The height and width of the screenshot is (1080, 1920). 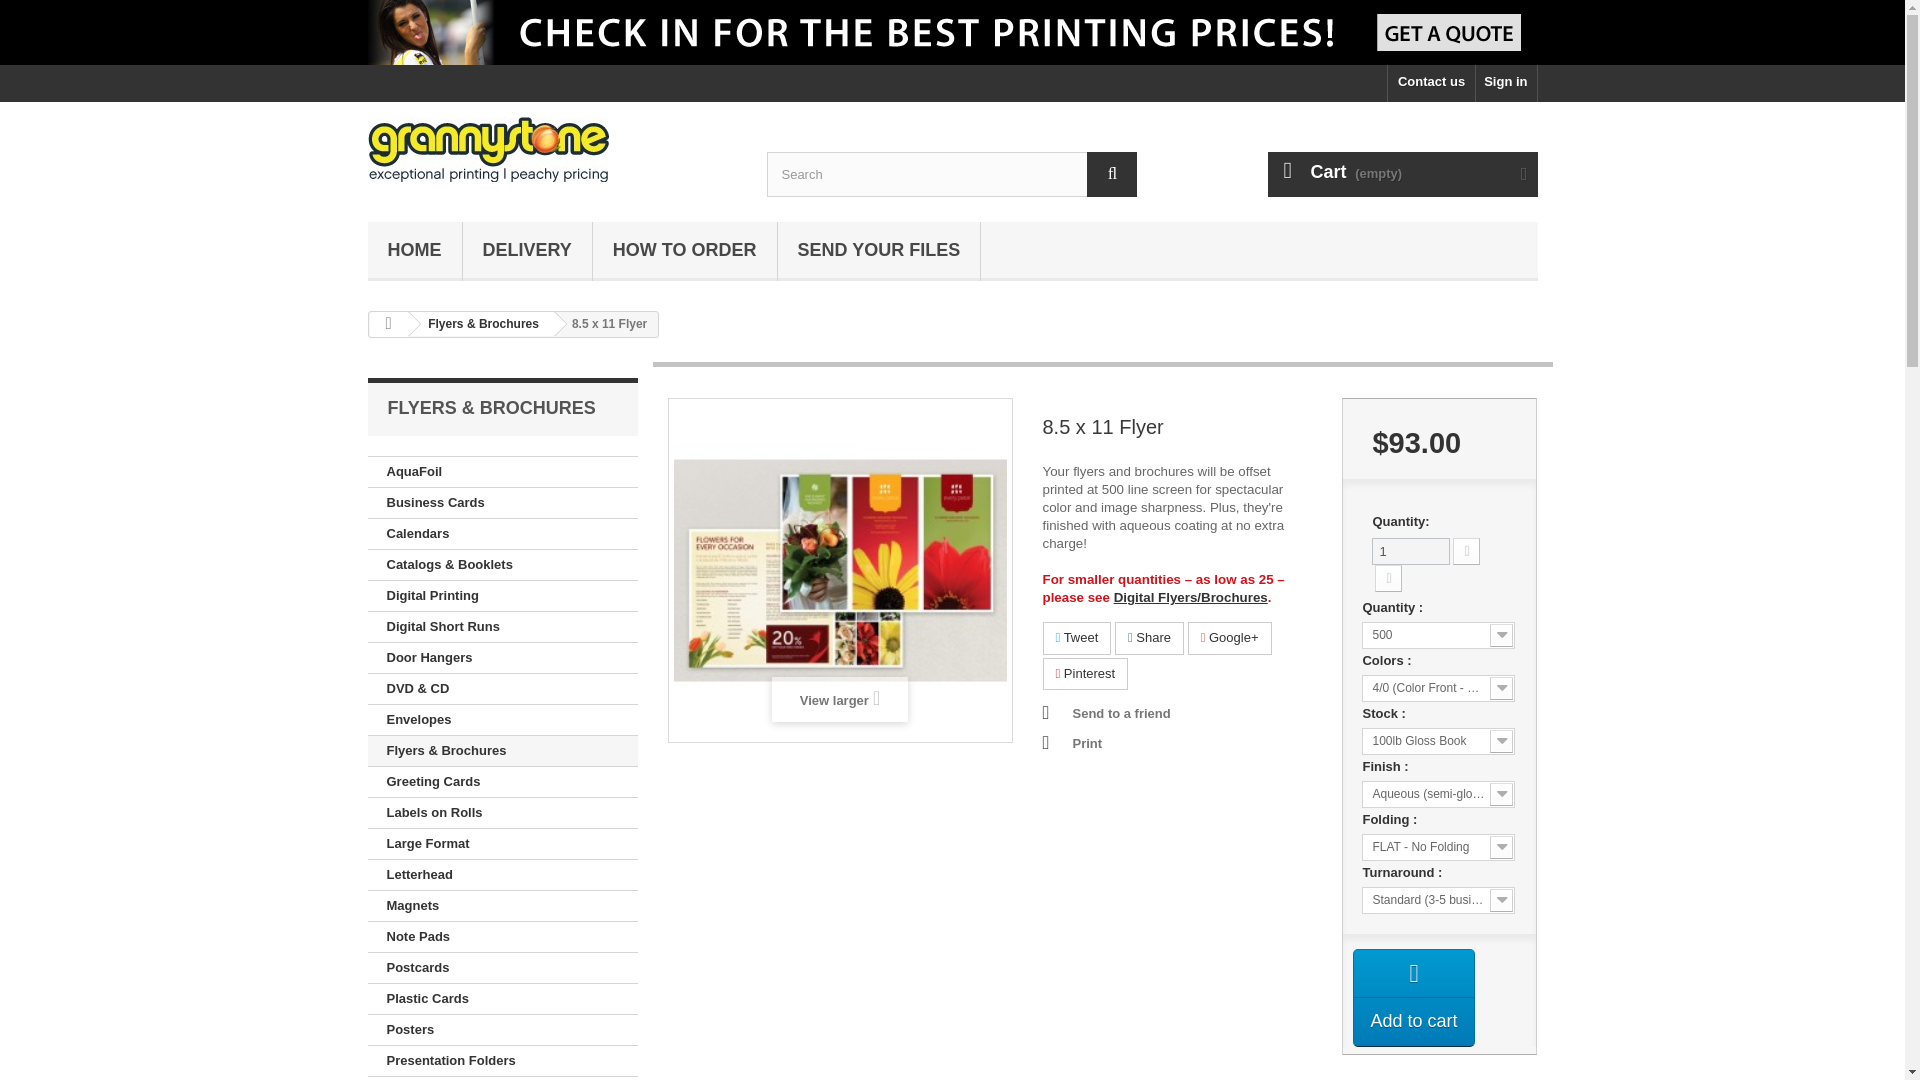 What do you see at coordinates (526, 251) in the screenshot?
I see `DELIVERY` at bounding box center [526, 251].